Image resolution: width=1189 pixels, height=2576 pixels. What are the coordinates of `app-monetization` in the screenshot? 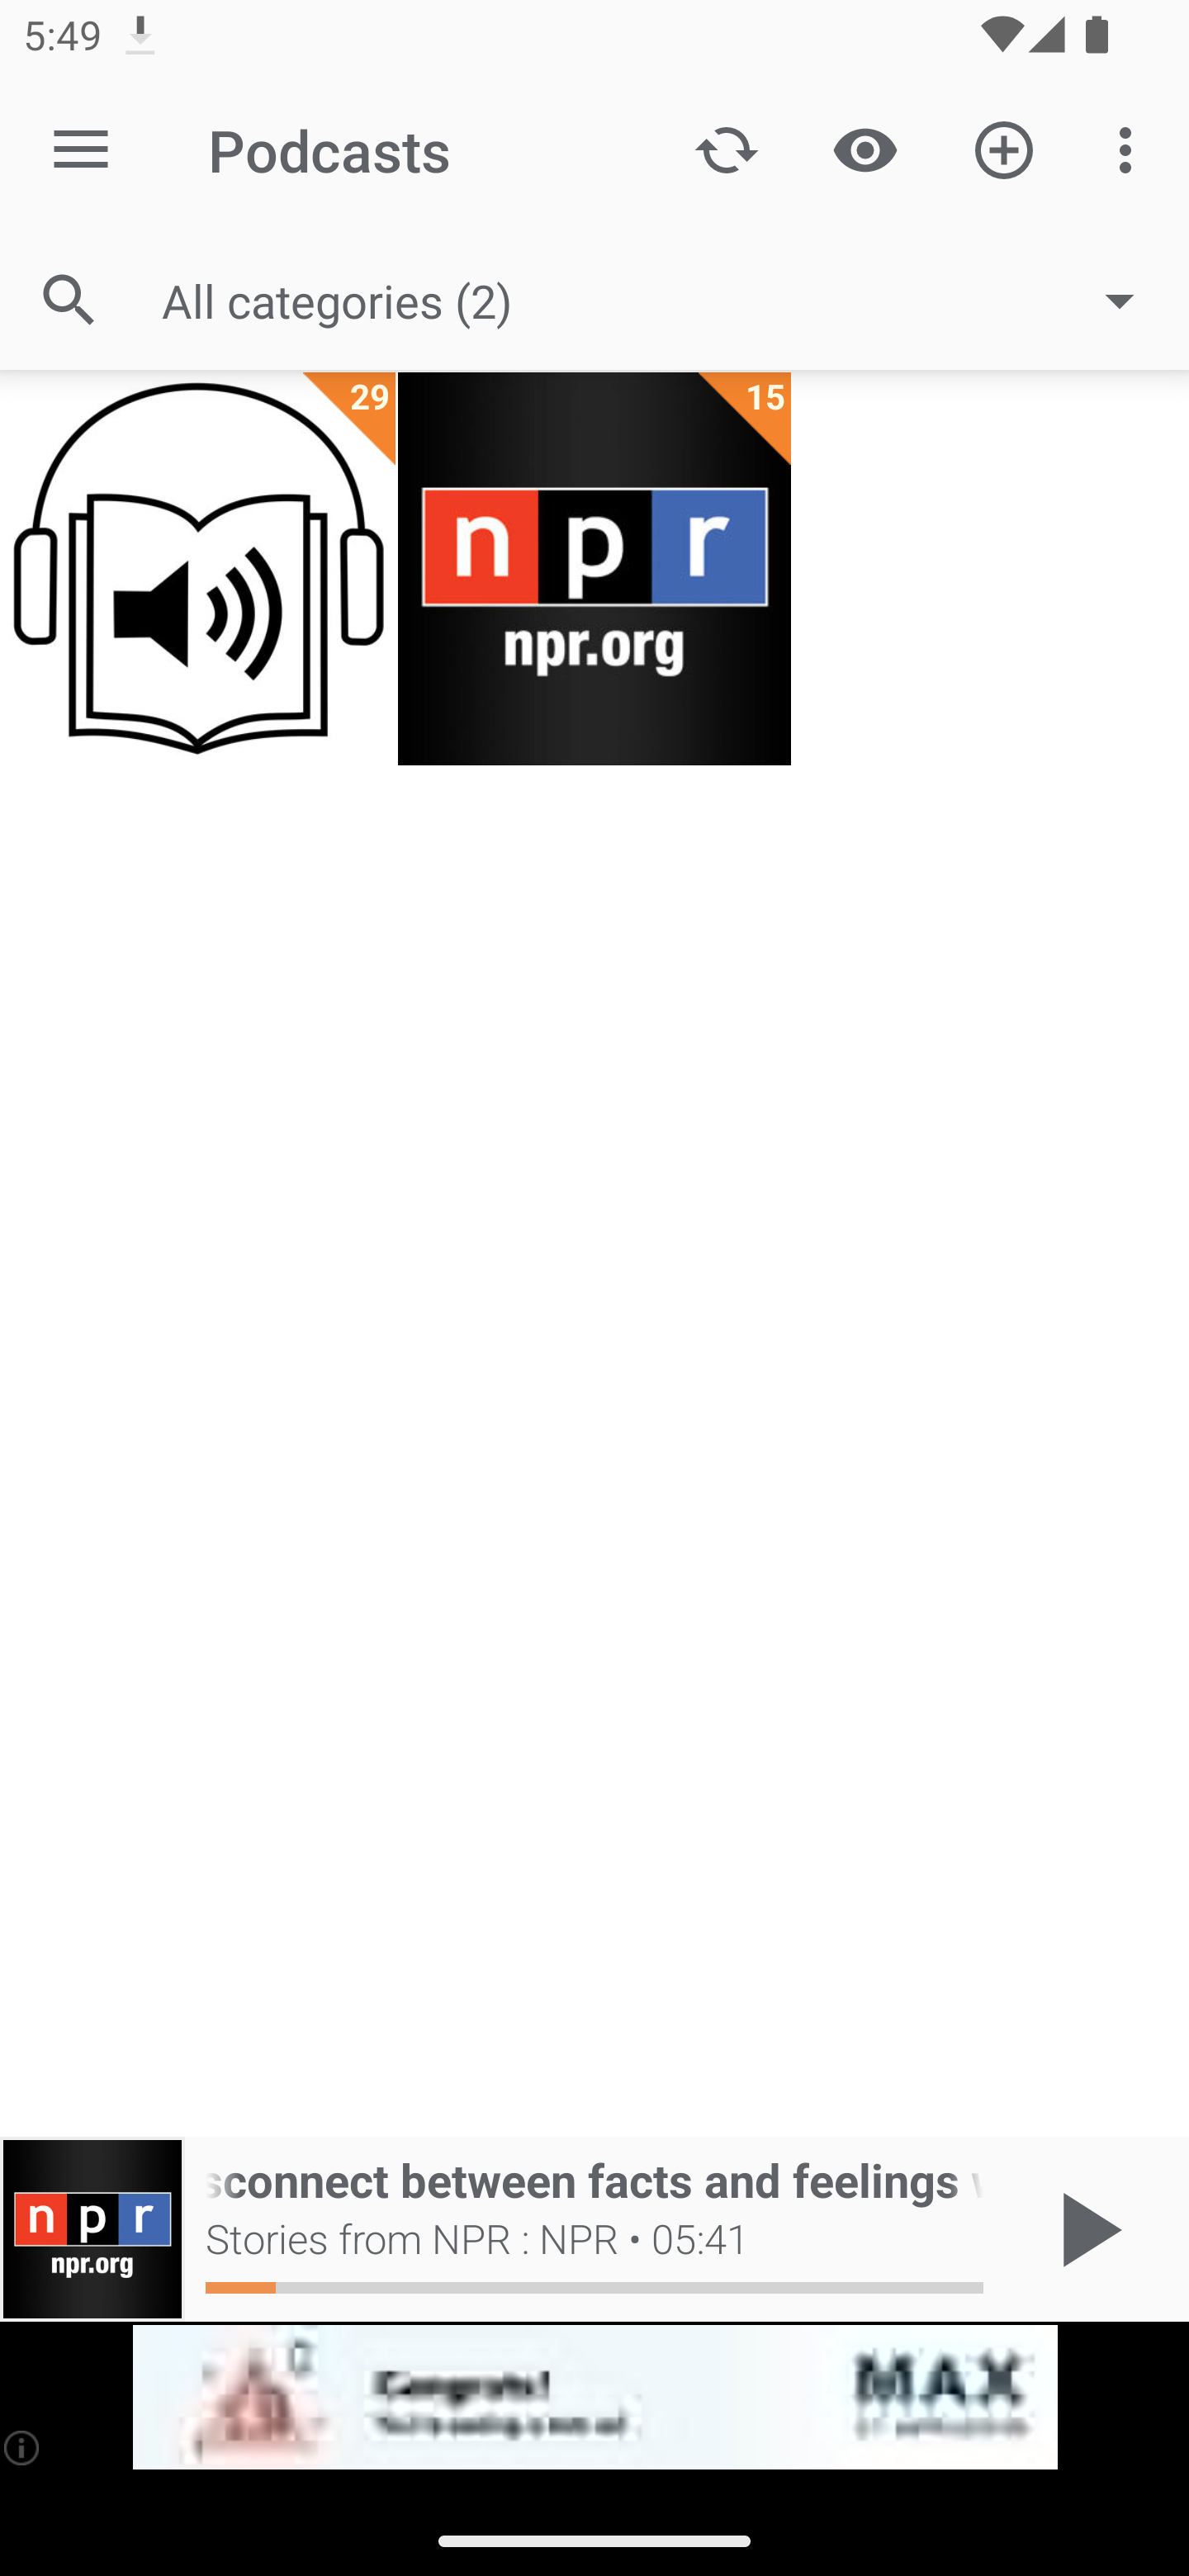 It's located at (594, 2398).